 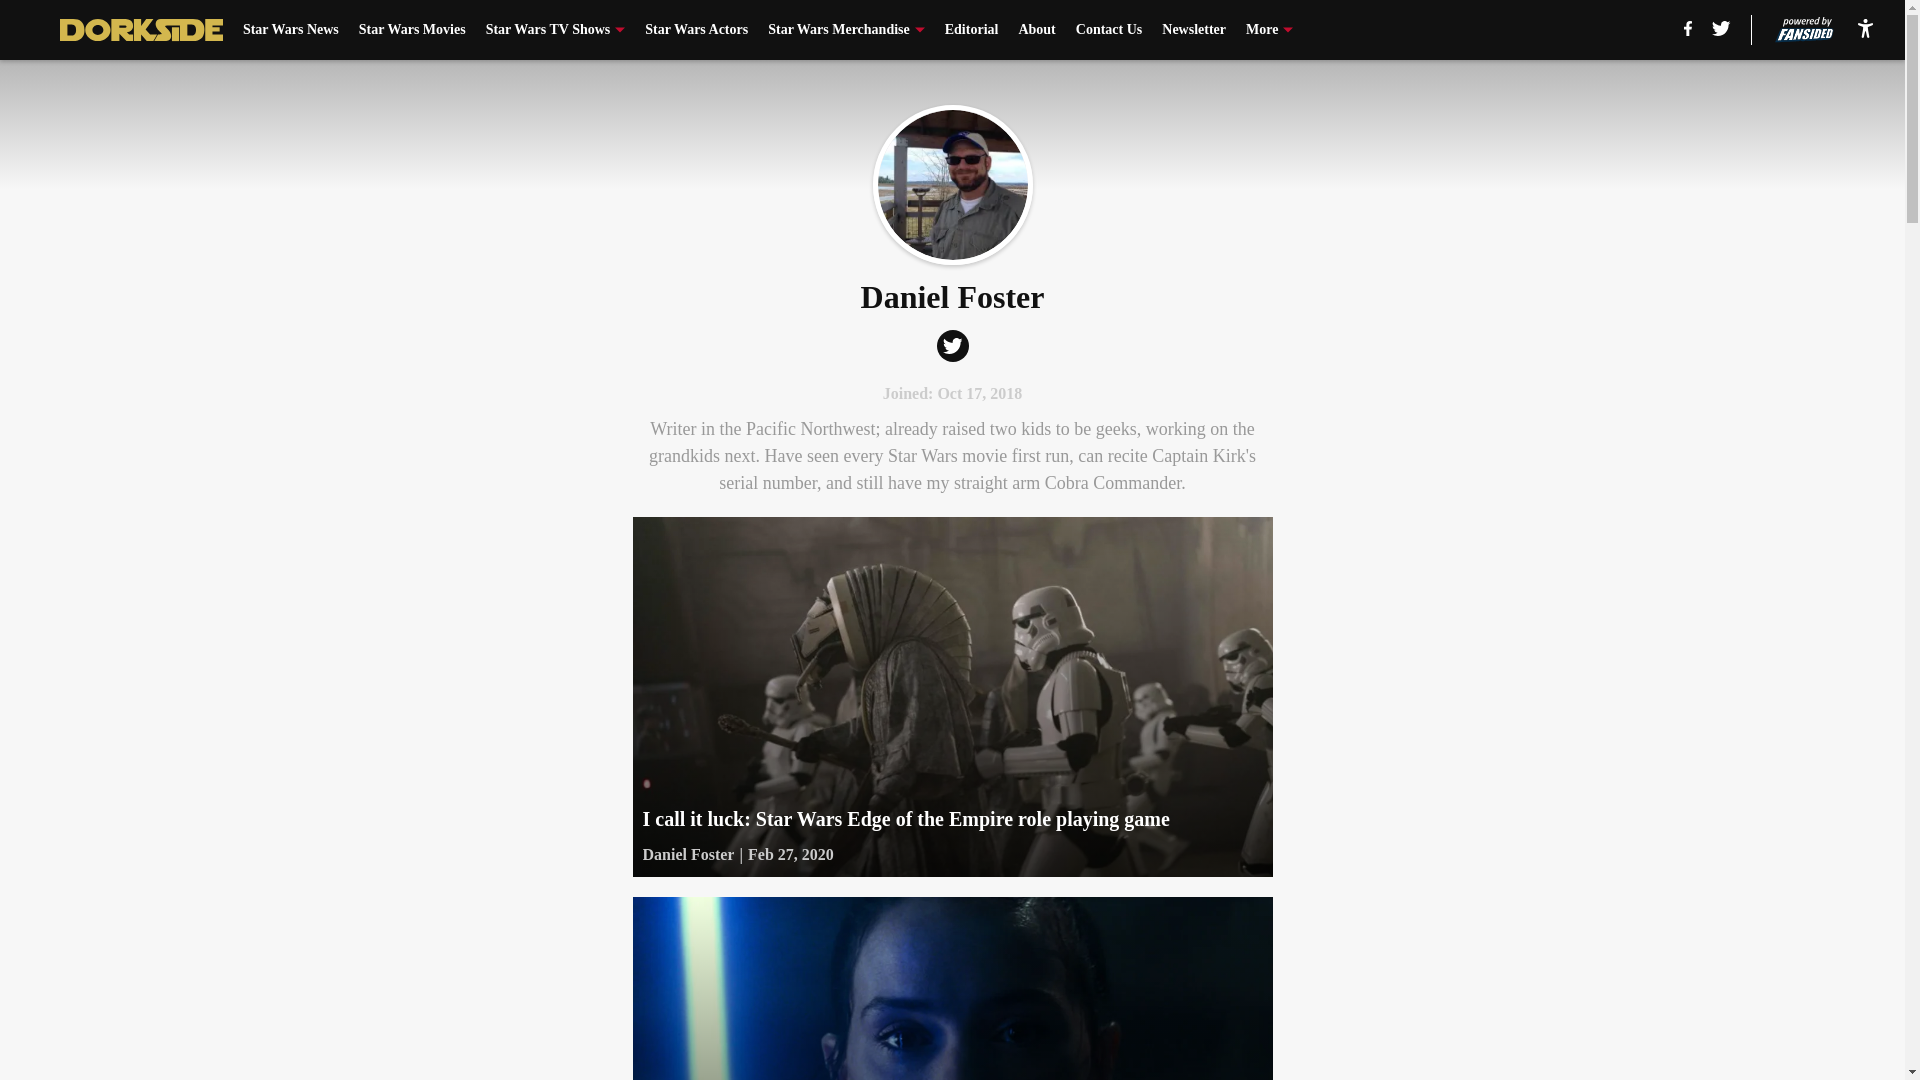 I want to click on Daniel Foster, so click(x=687, y=855).